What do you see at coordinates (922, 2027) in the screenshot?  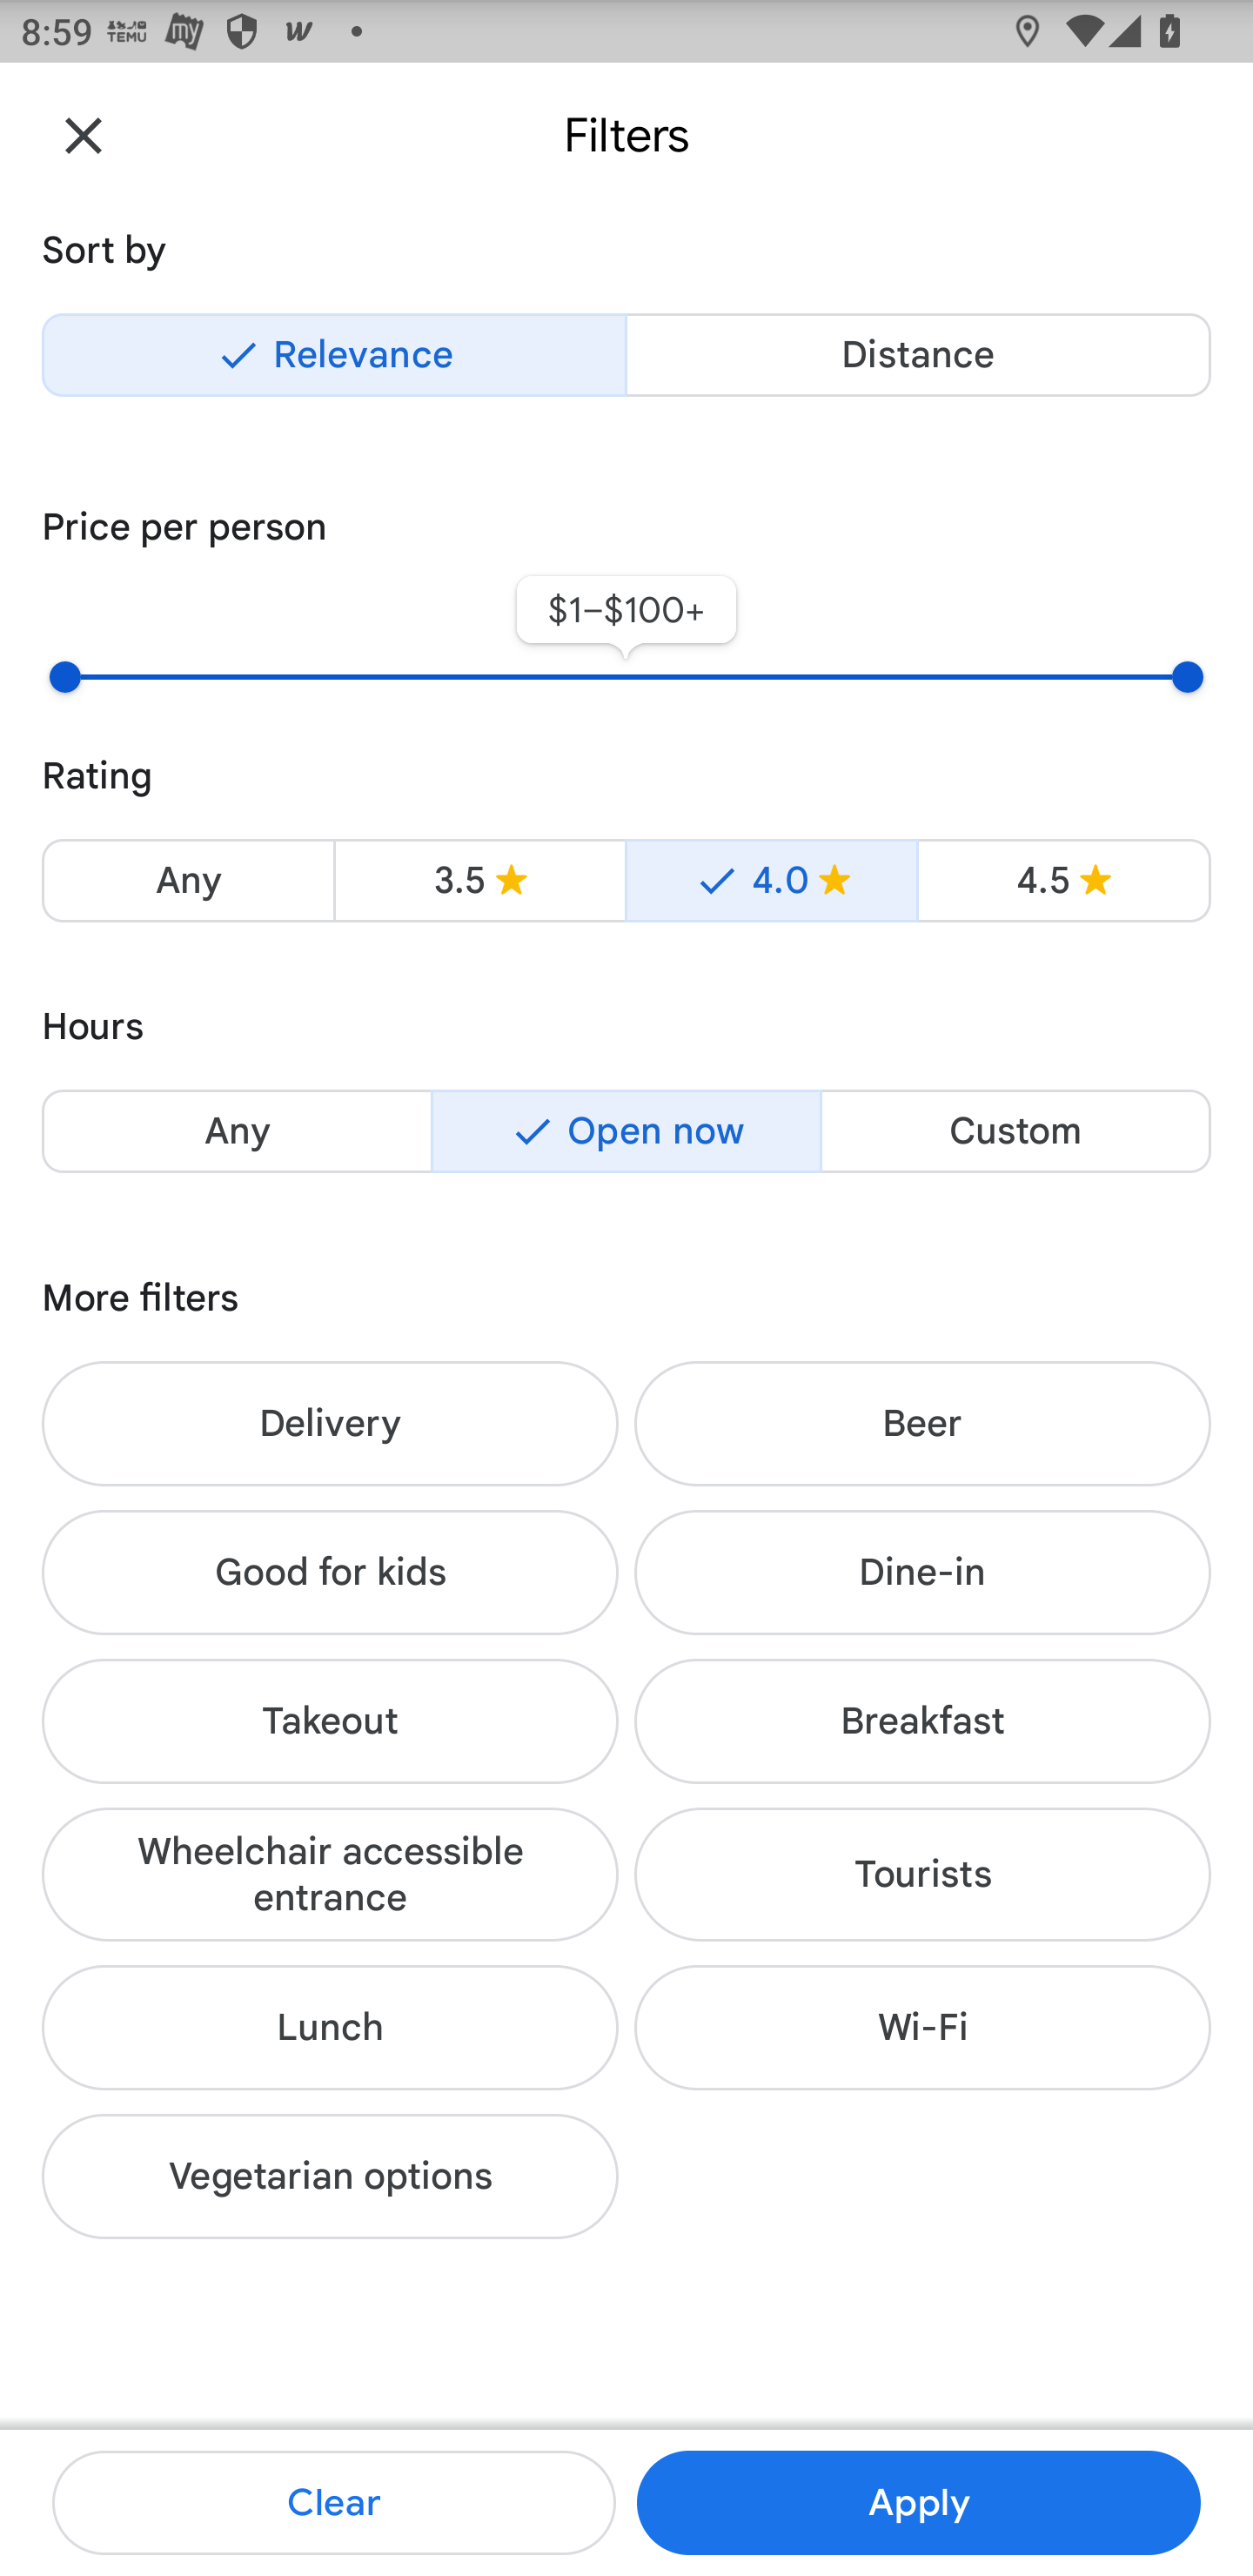 I see `Wi-Fi` at bounding box center [922, 2027].